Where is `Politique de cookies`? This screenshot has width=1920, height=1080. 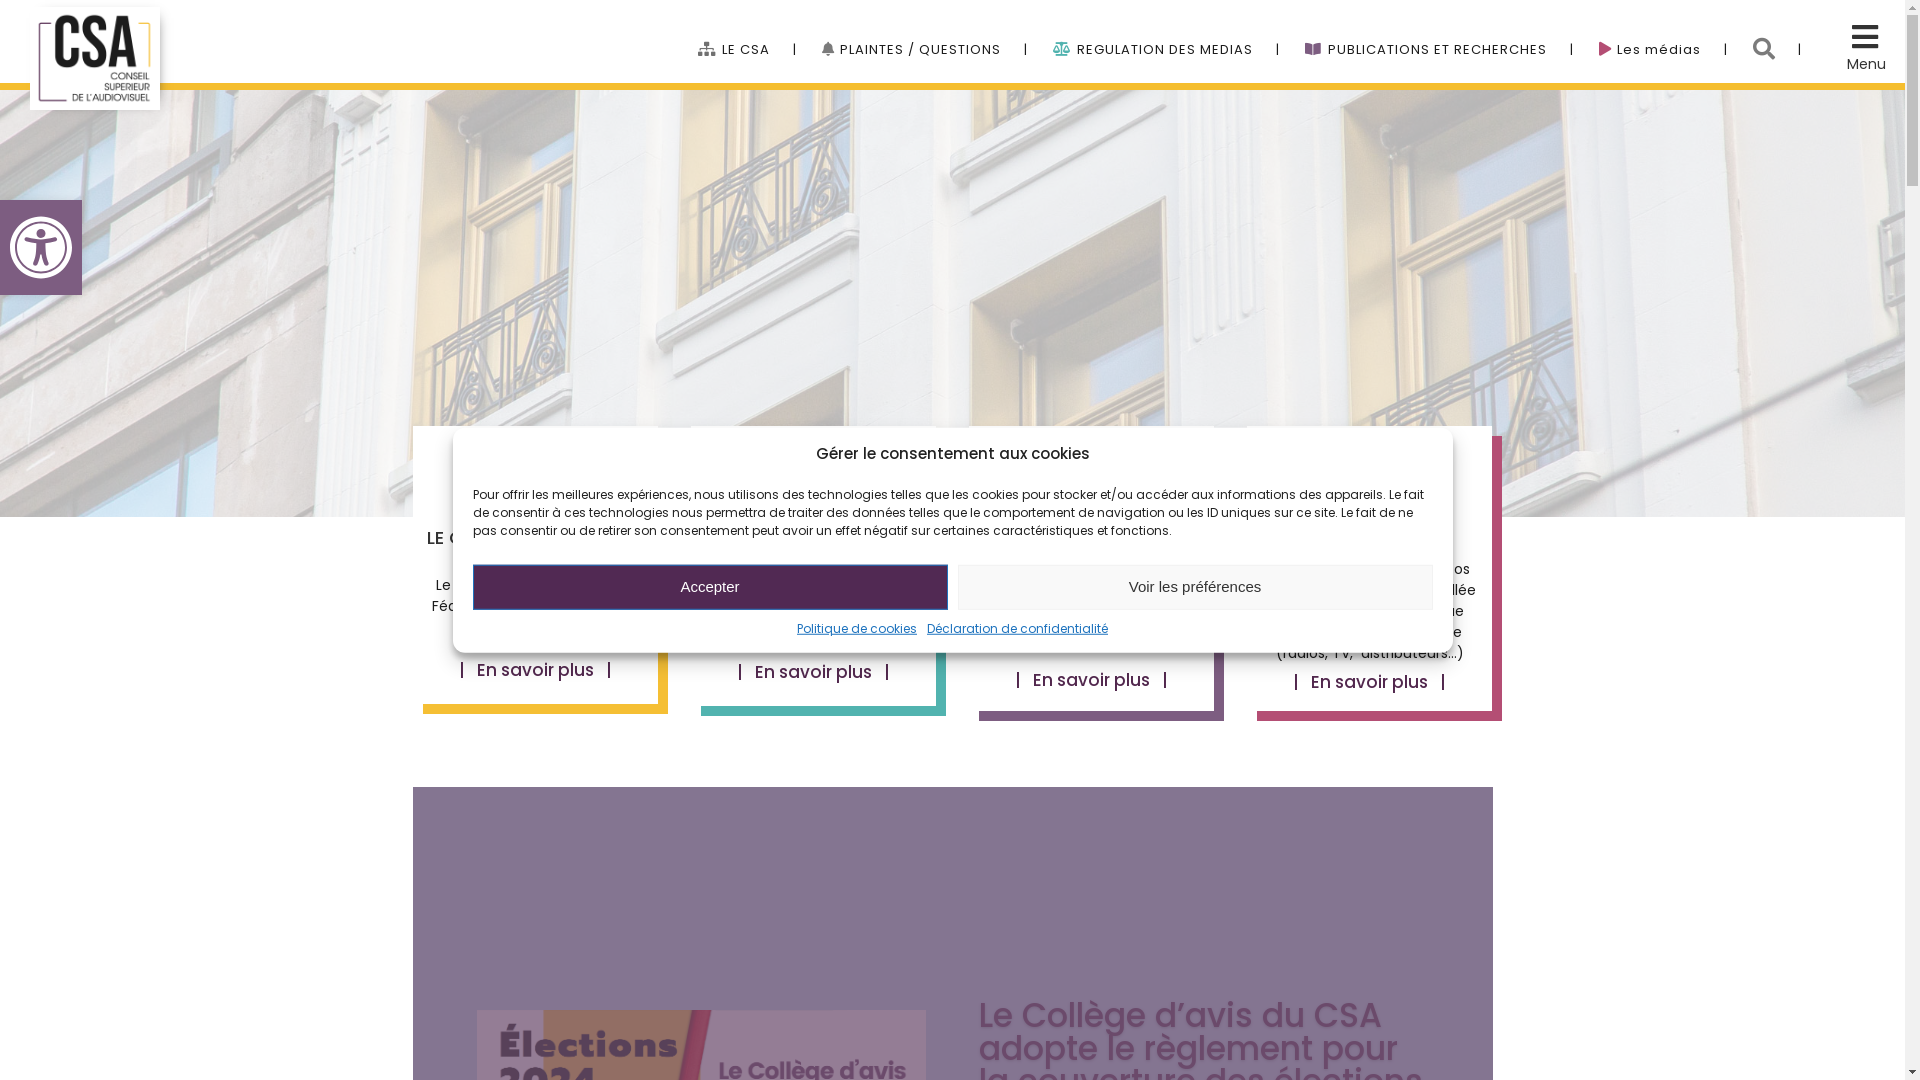 Politique de cookies is located at coordinates (857, 628).